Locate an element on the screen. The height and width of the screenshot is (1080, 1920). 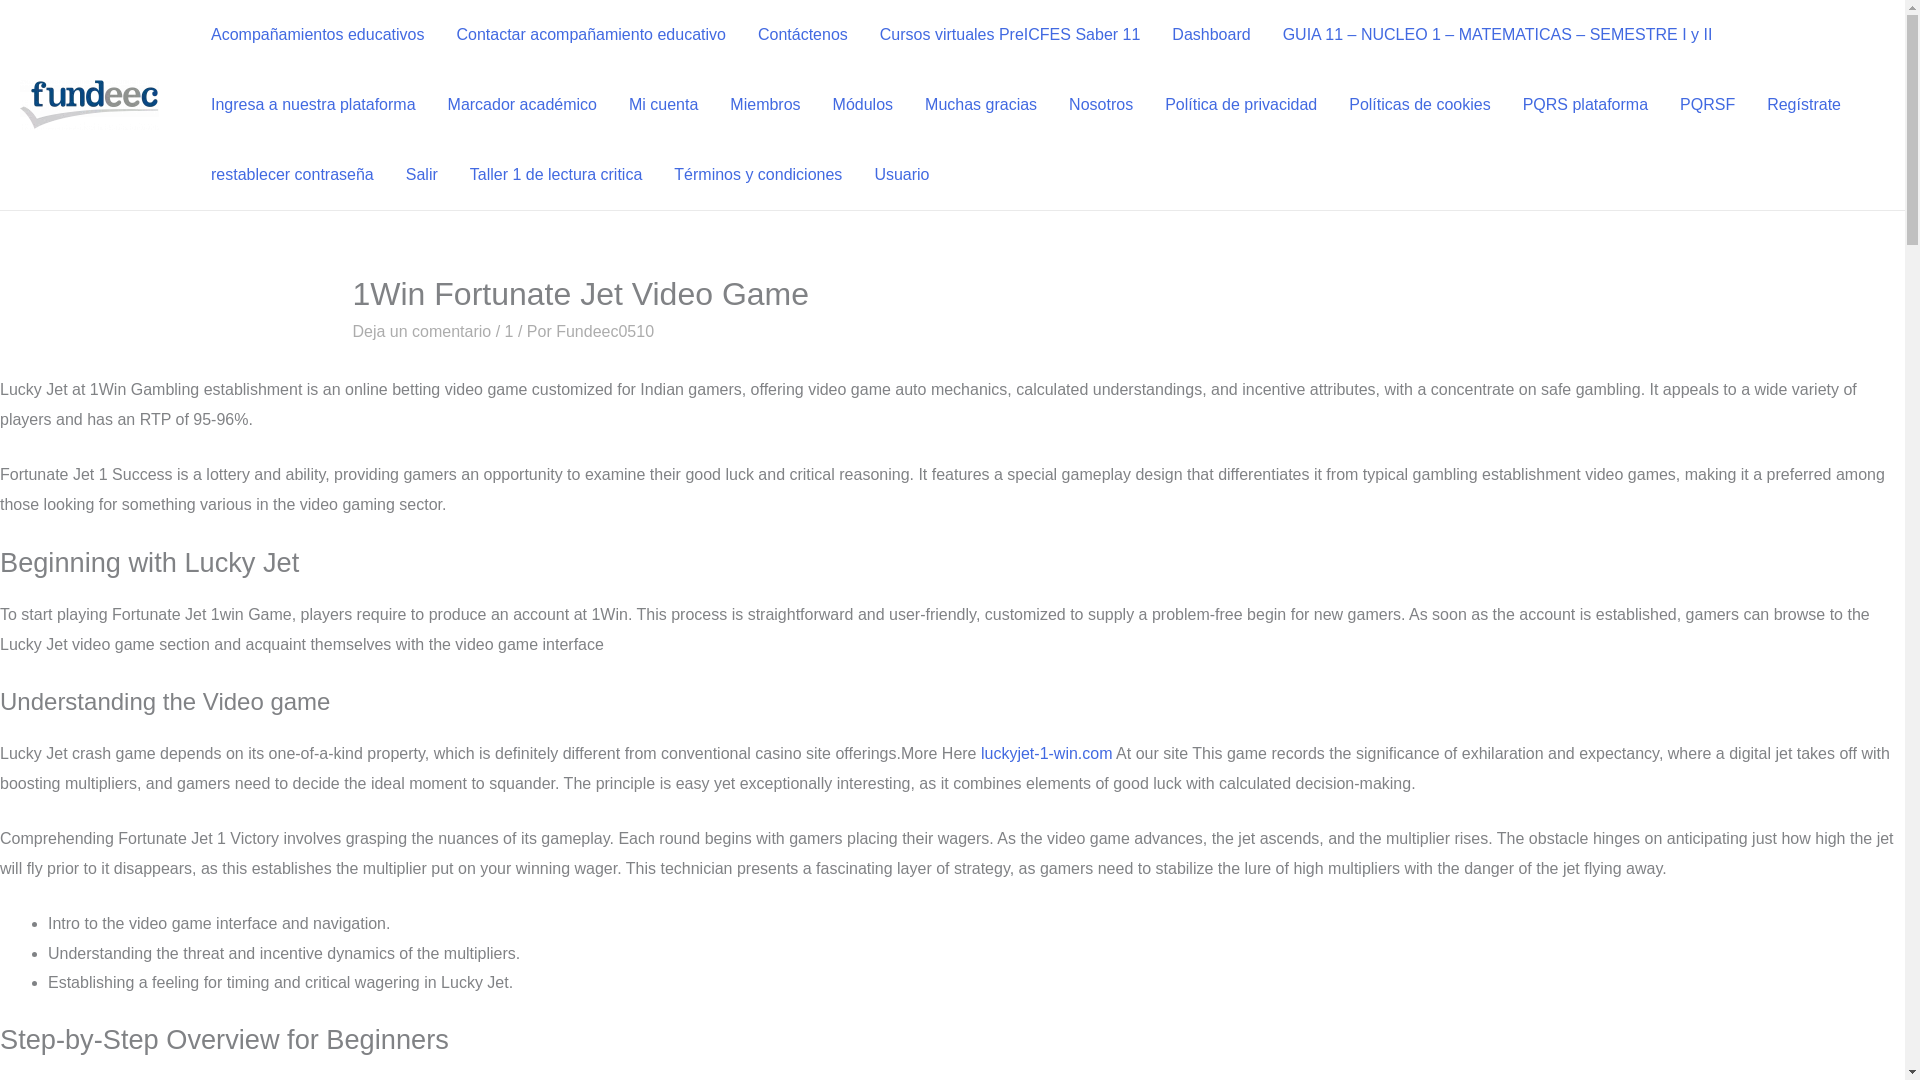
PQRSF is located at coordinates (1708, 105).